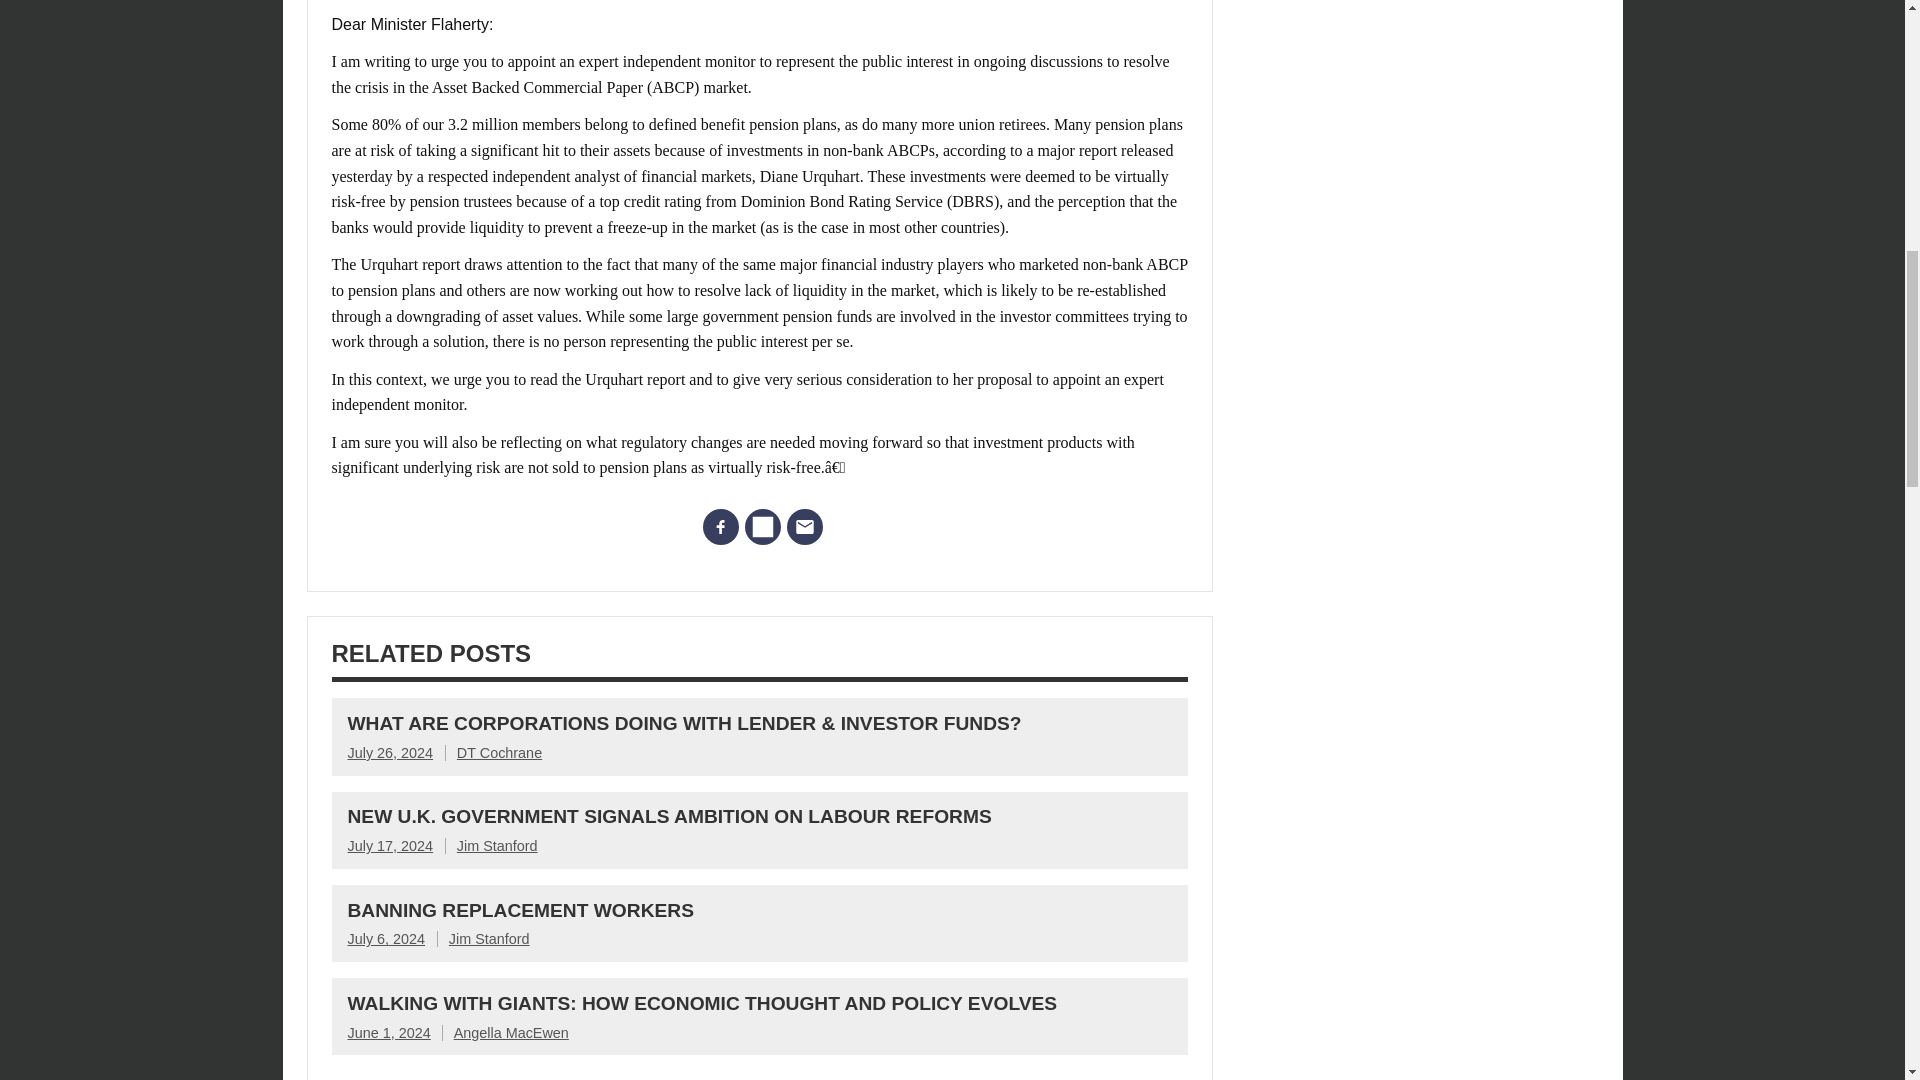 The height and width of the screenshot is (1080, 1920). What do you see at coordinates (520, 910) in the screenshot?
I see `BANNING REPLACEMENT WORKERS` at bounding box center [520, 910].